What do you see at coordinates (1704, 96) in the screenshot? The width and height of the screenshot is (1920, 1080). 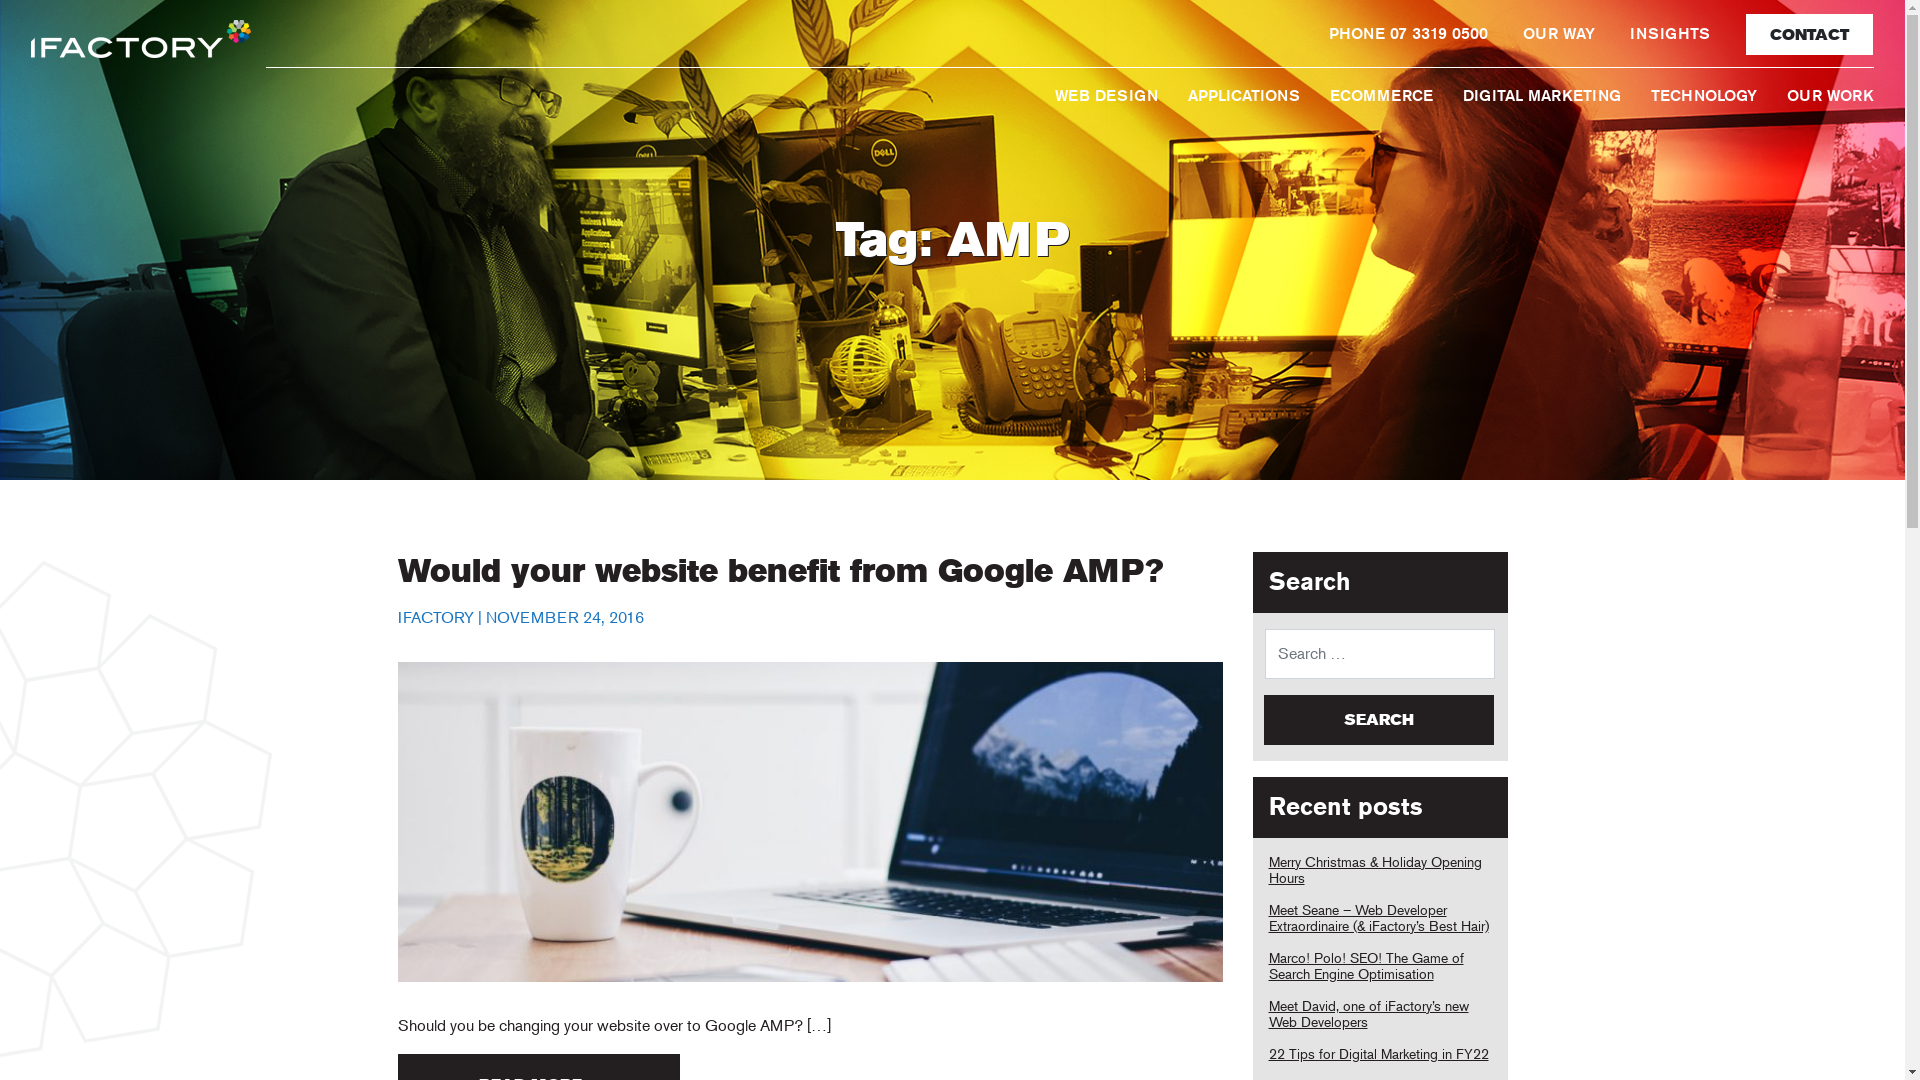 I see `TECHNOLOGY` at bounding box center [1704, 96].